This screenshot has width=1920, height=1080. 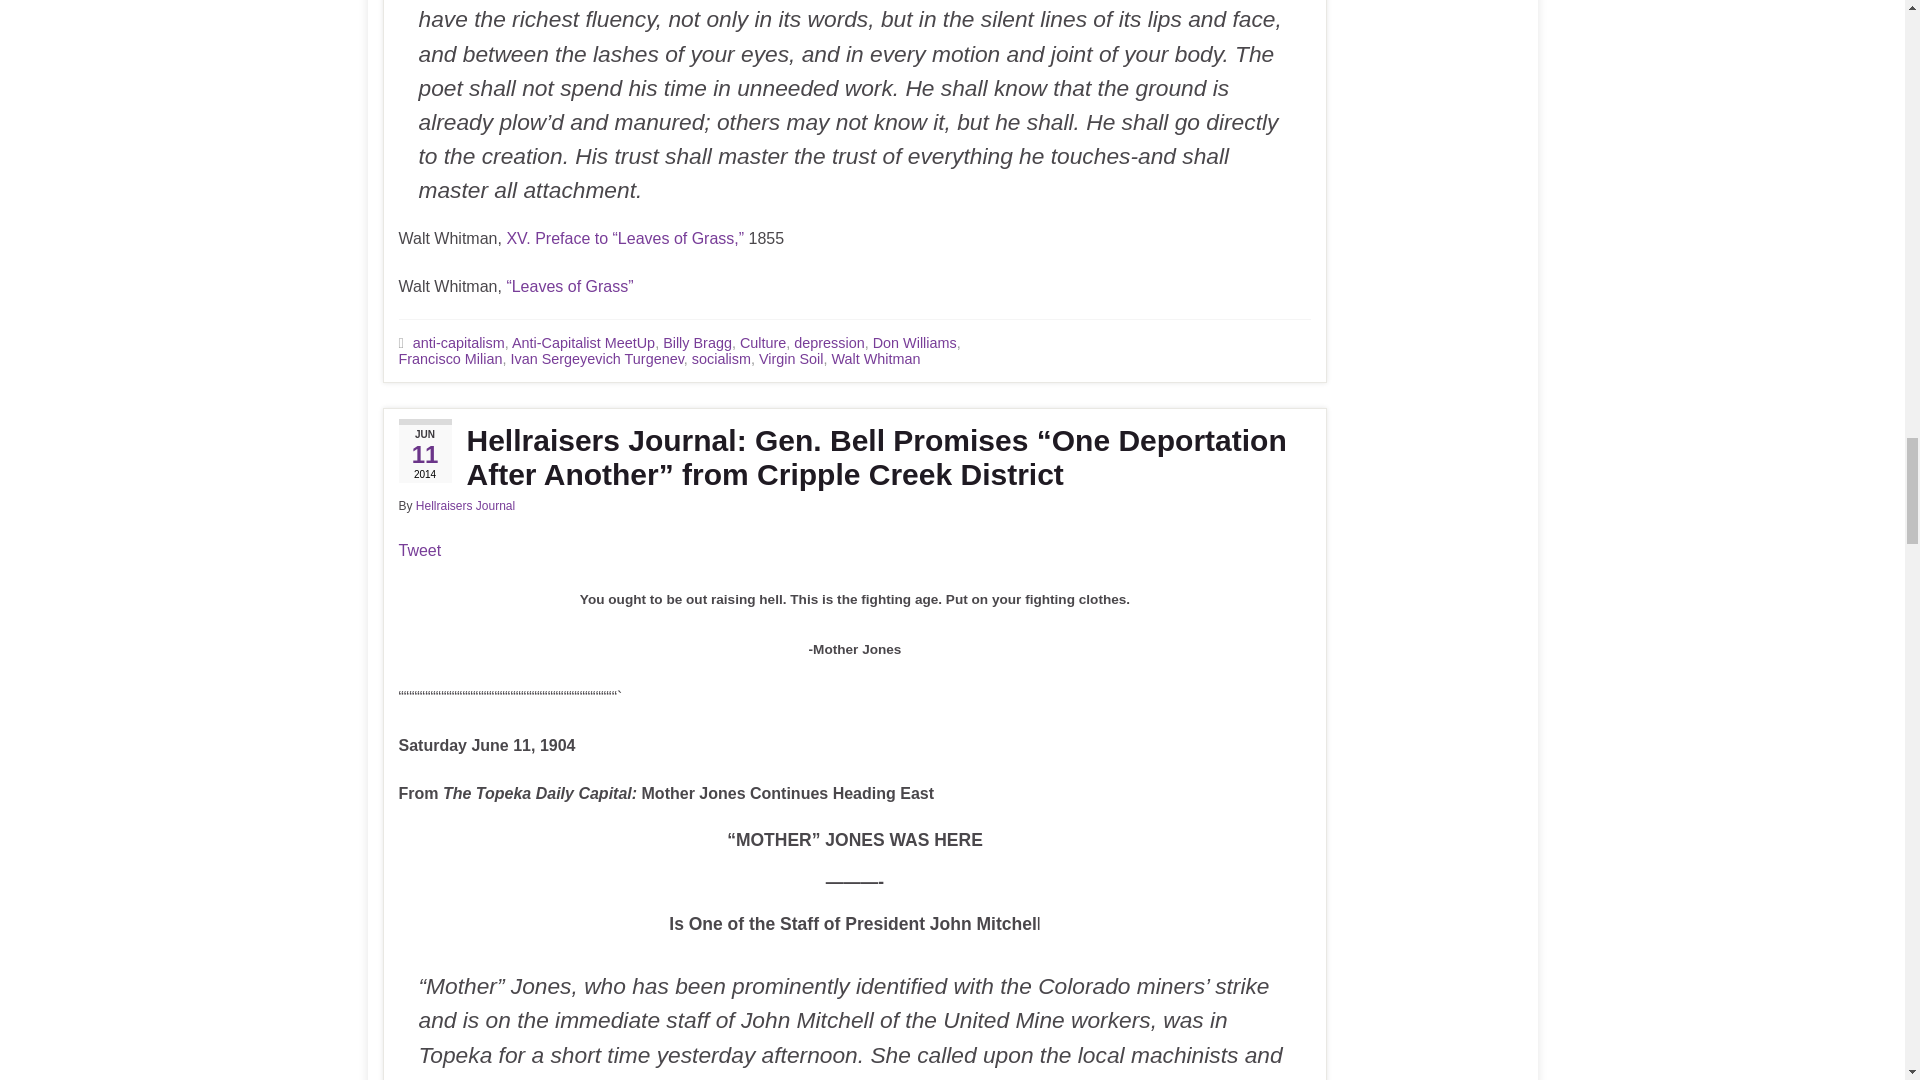 What do you see at coordinates (465, 506) in the screenshot?
I see `Hellraisers Journal` at bounding box center [465, 506].